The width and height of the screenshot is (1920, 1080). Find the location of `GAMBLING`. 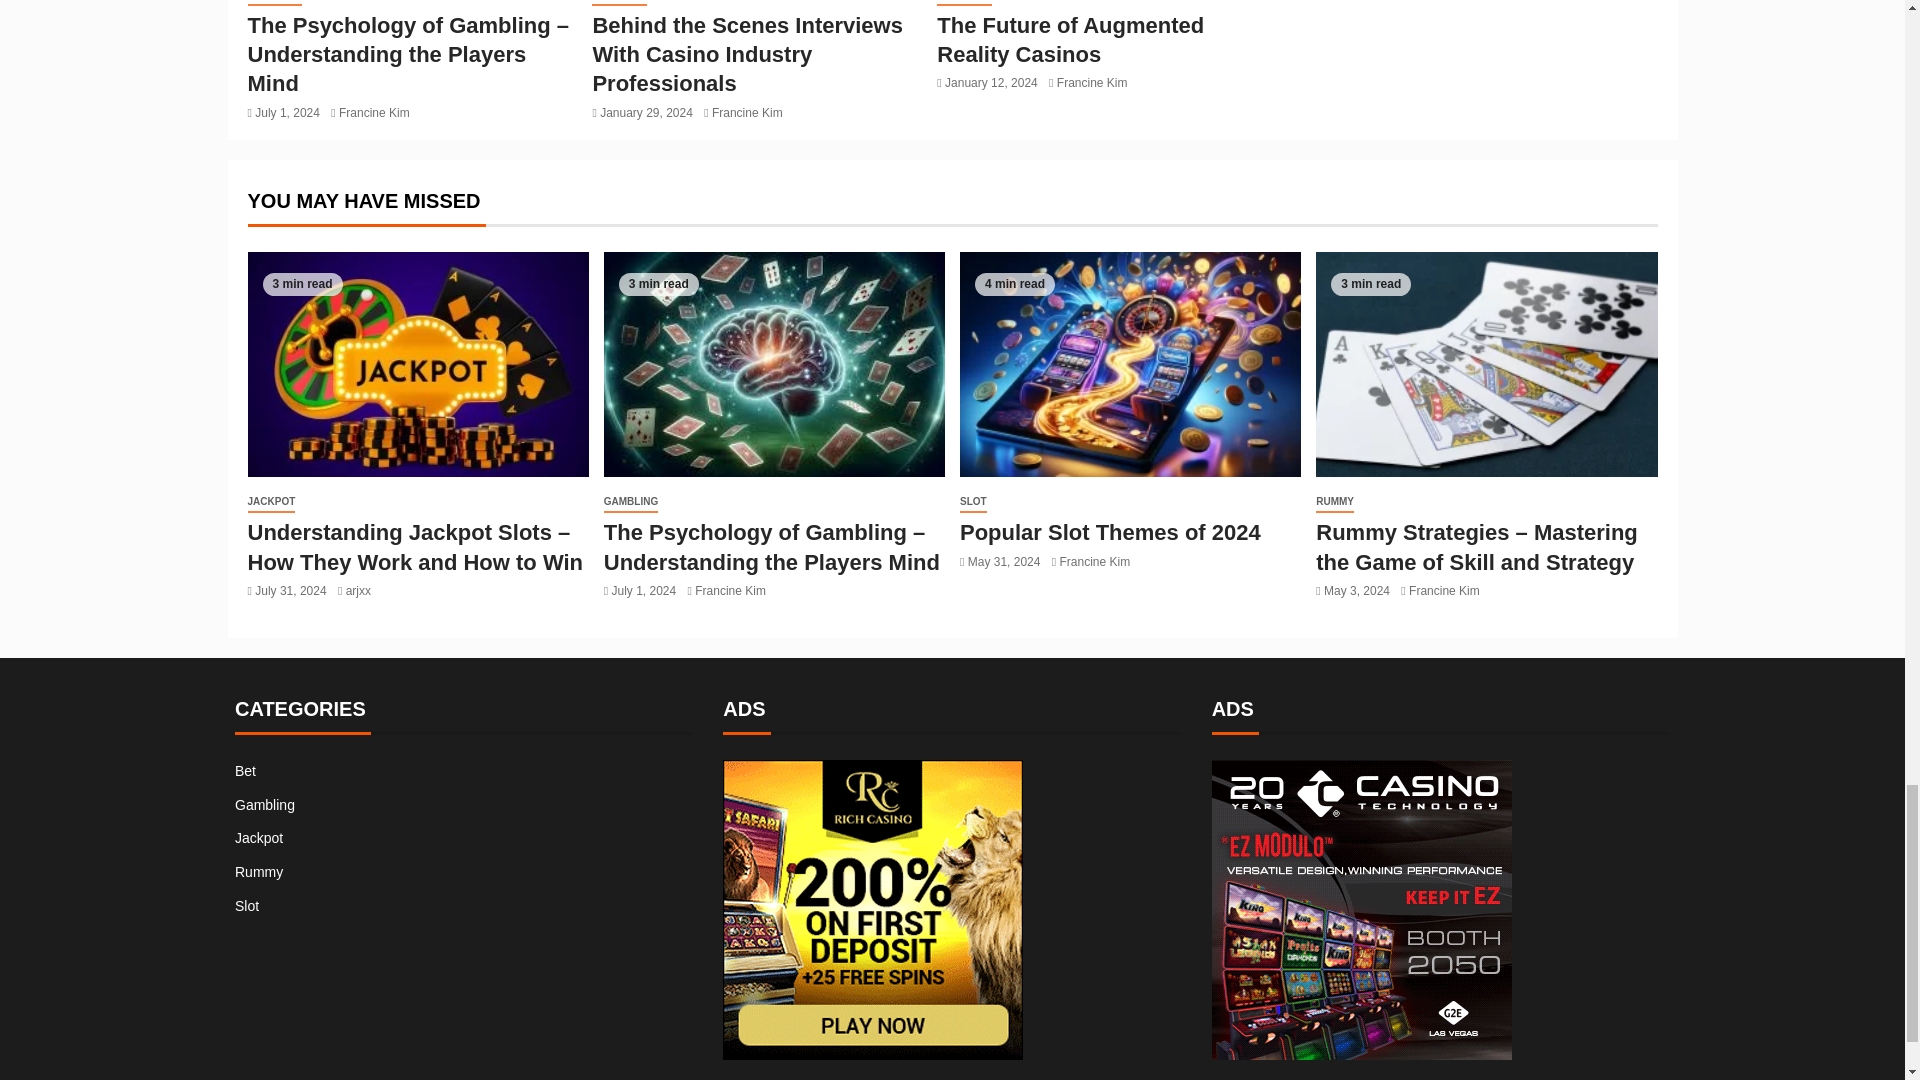

GAMBLING is located at coordinates (618, 3).